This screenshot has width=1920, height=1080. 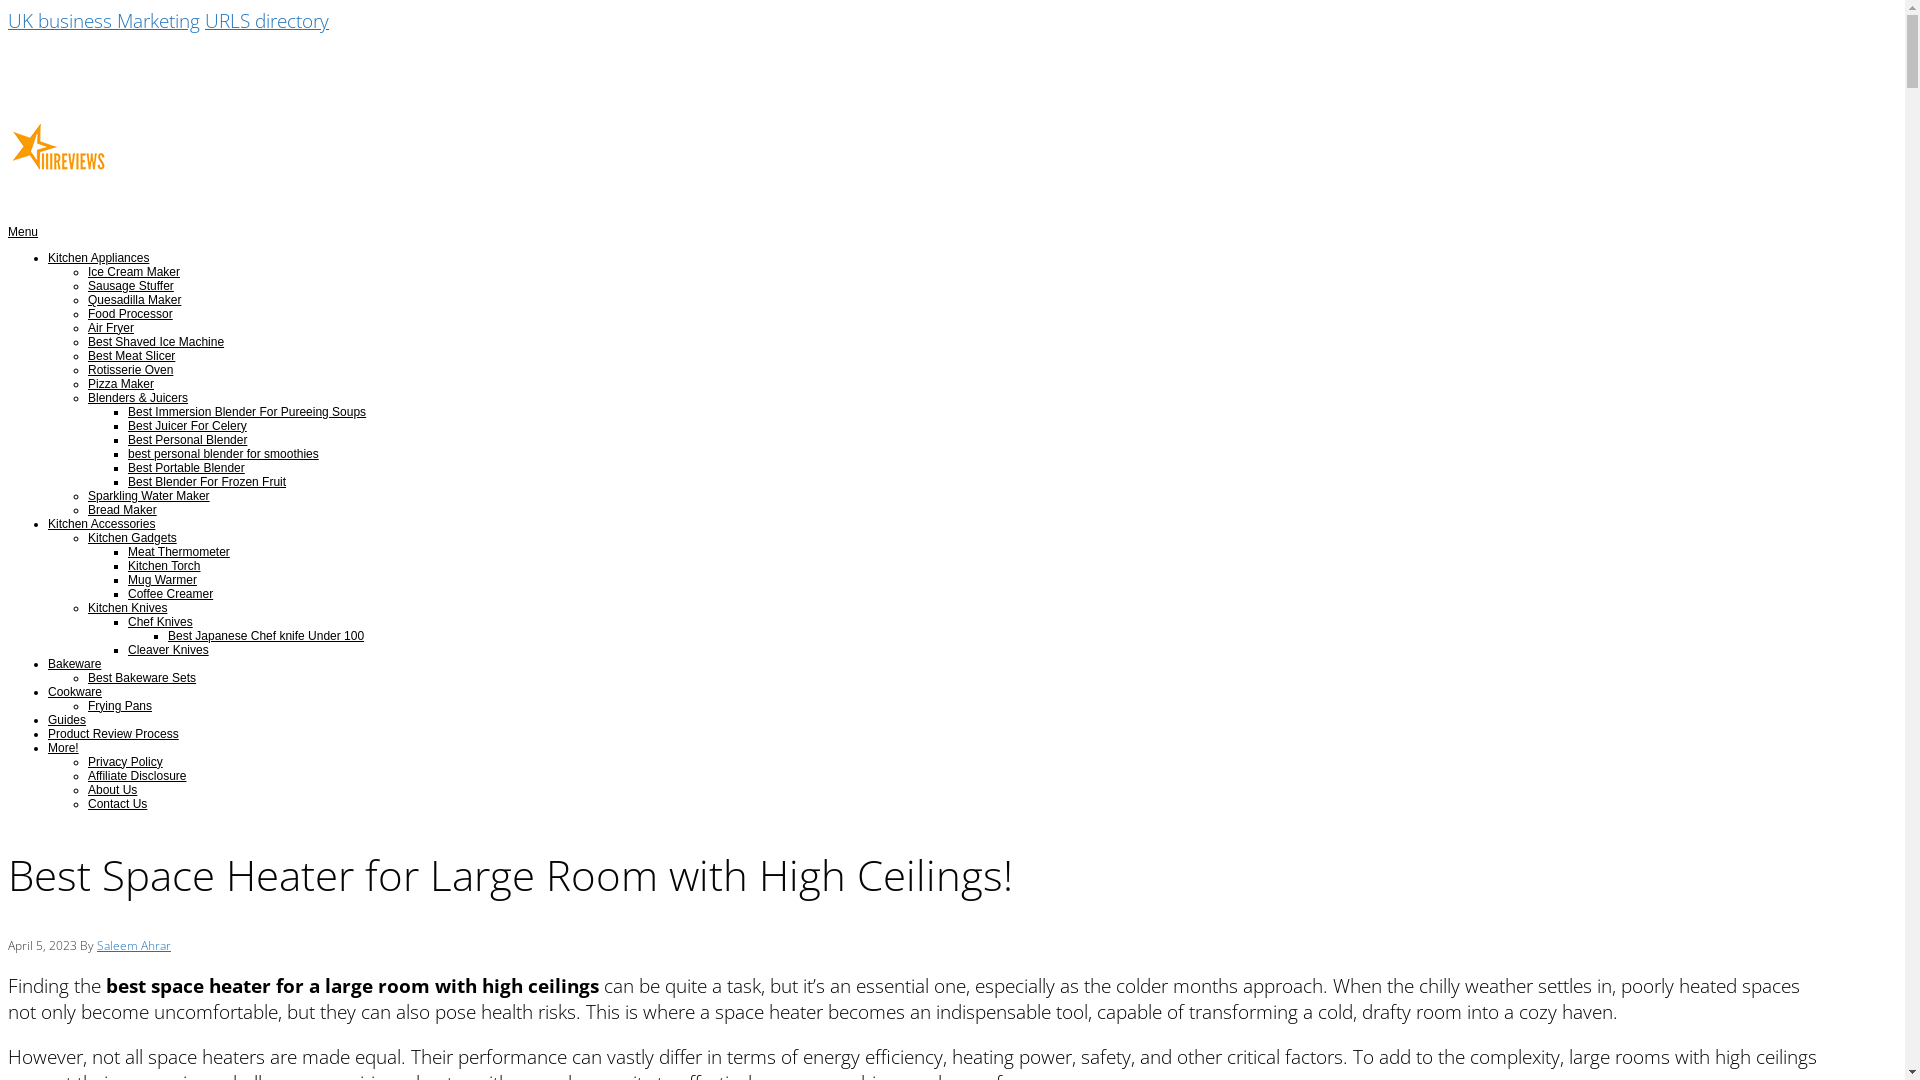 I want to click on Rotisserie Oven, so click(x=130, y=370).